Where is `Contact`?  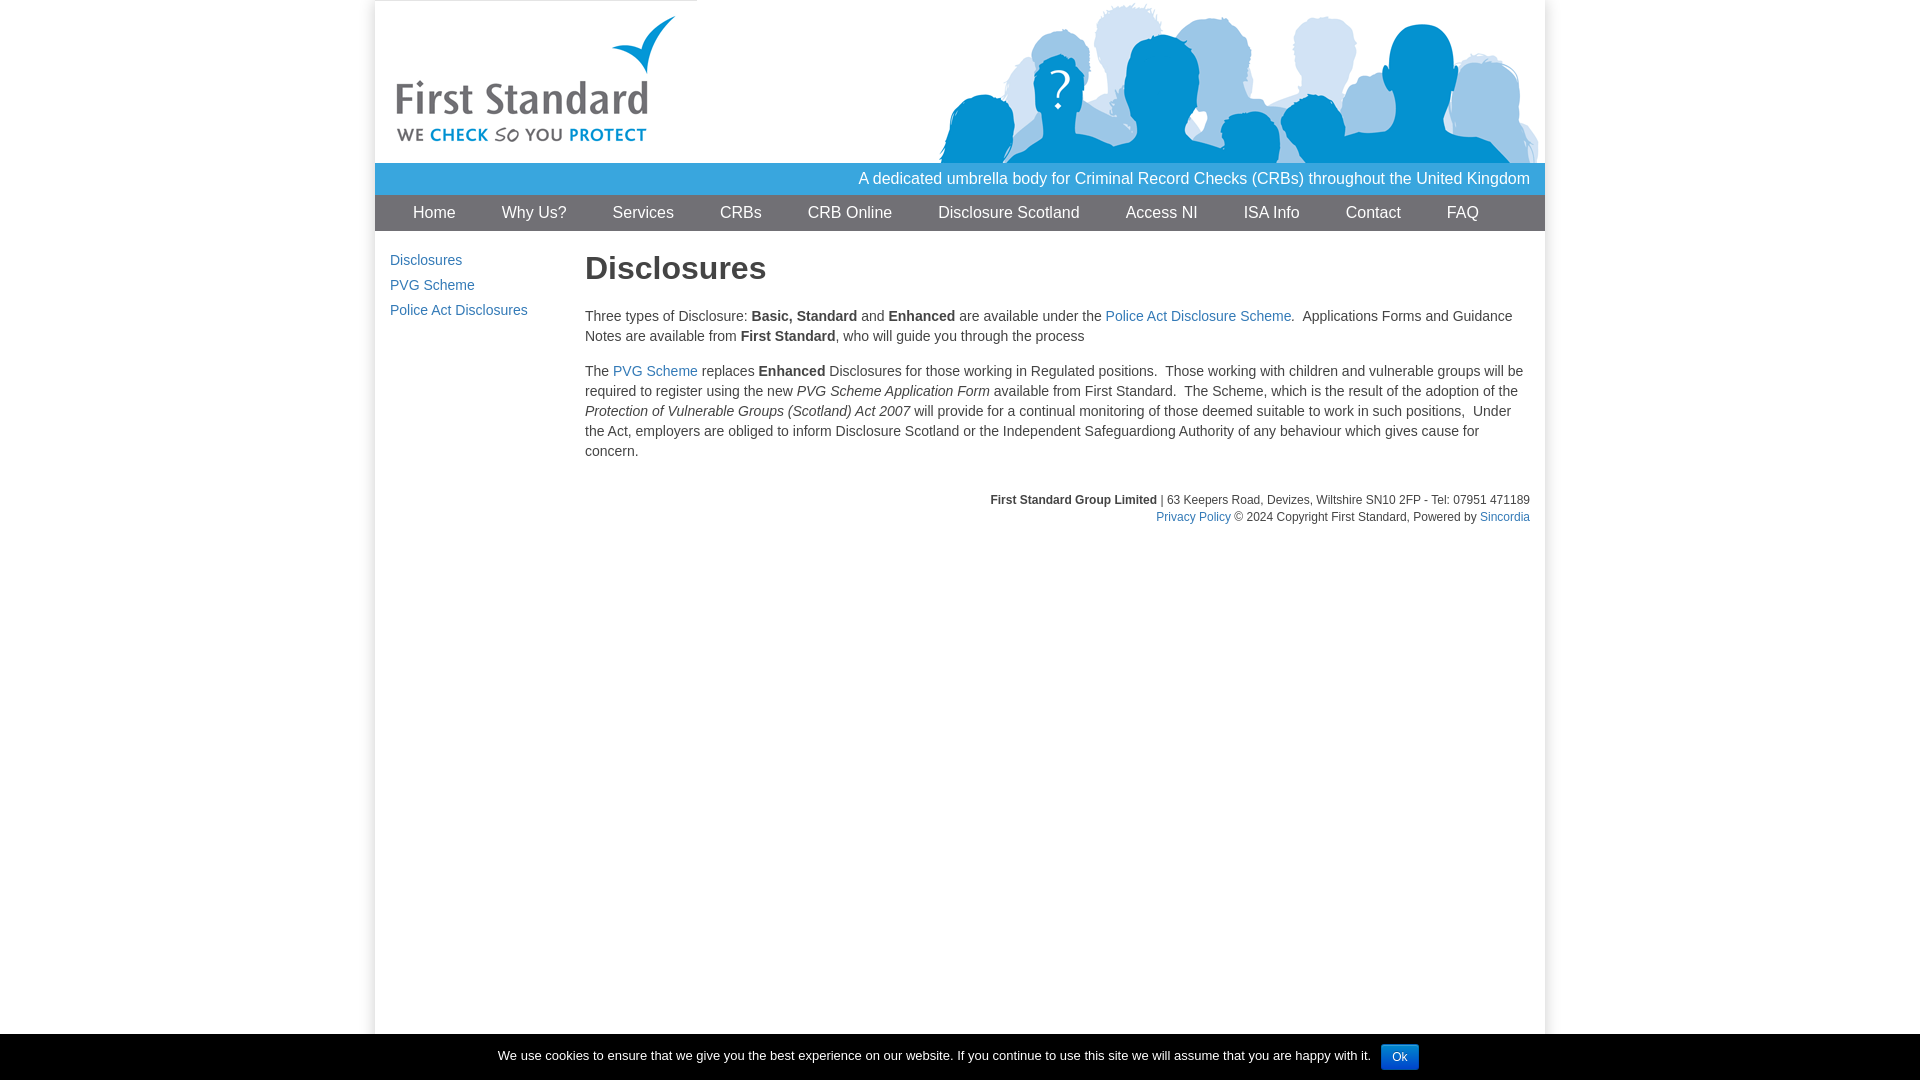 Contact is located at coordinates (1373, 213).